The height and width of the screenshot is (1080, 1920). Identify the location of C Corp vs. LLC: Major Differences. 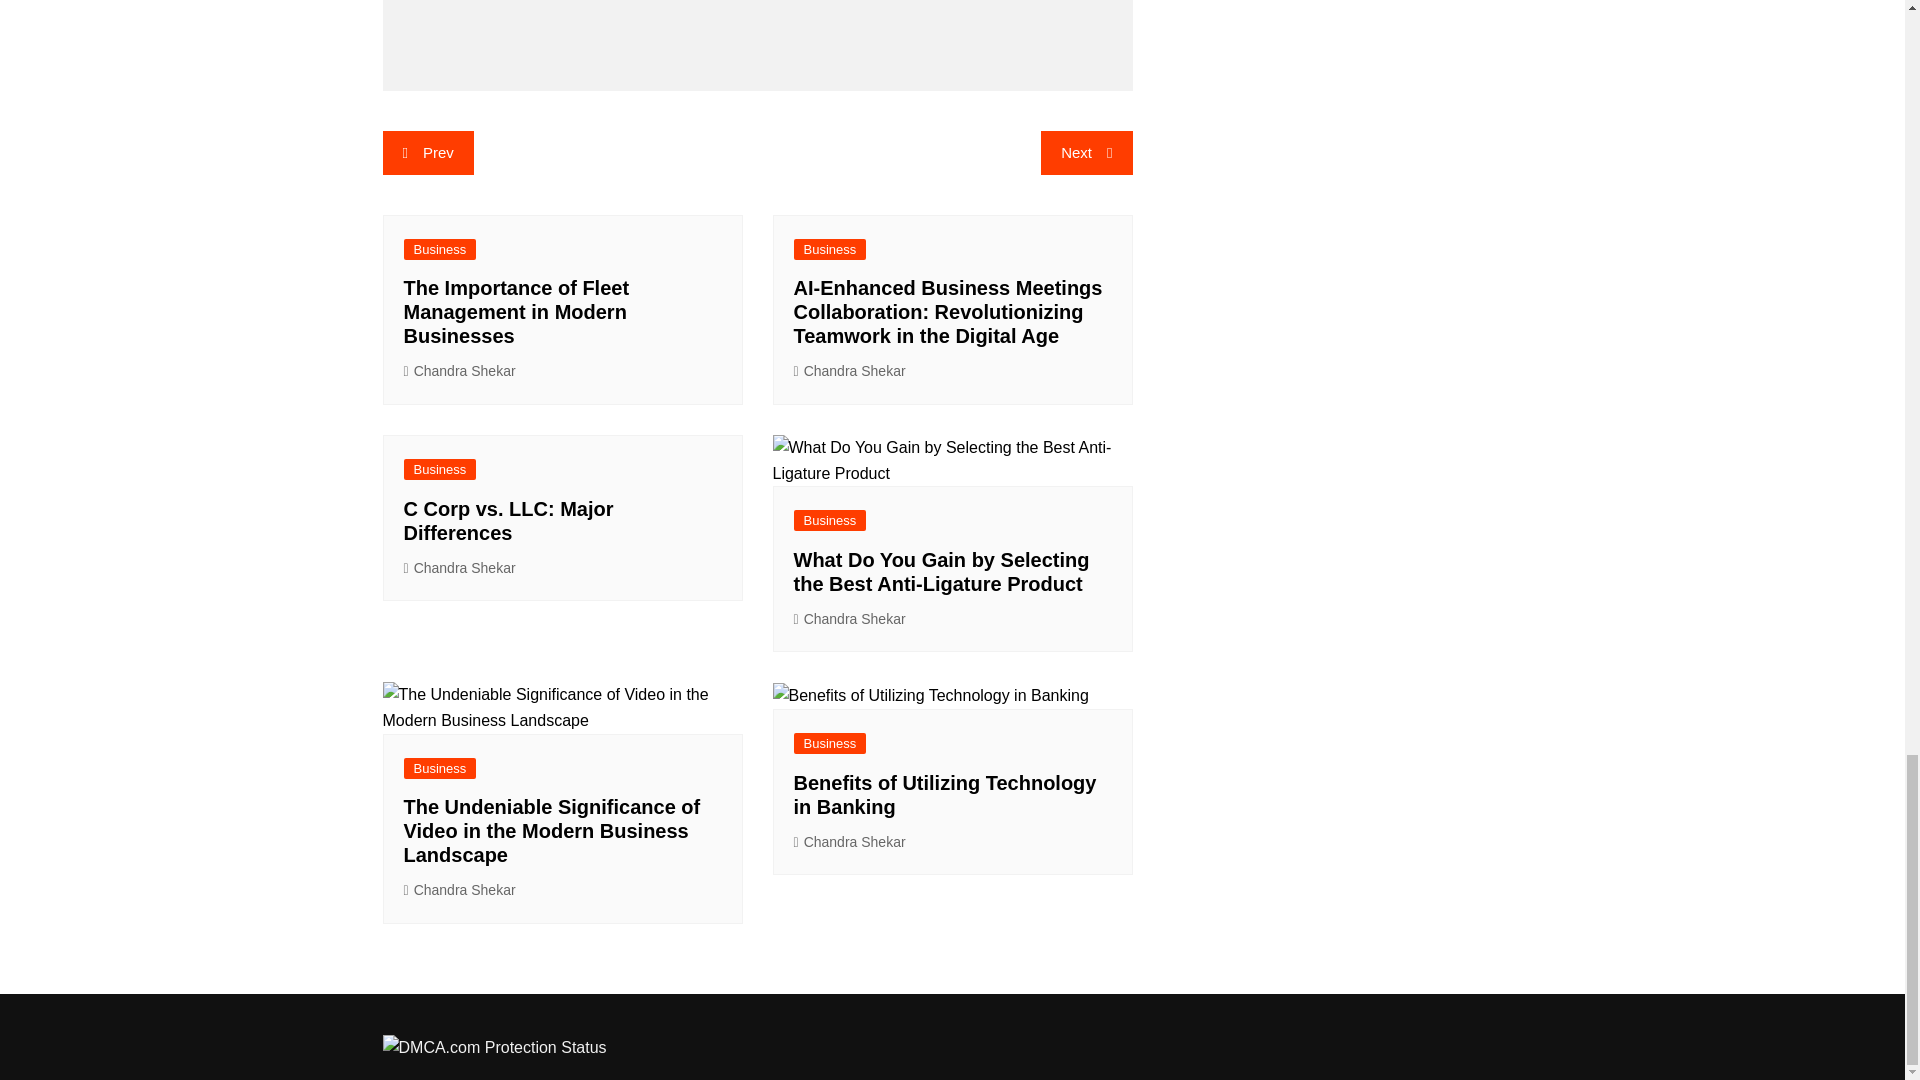
(508, 520).